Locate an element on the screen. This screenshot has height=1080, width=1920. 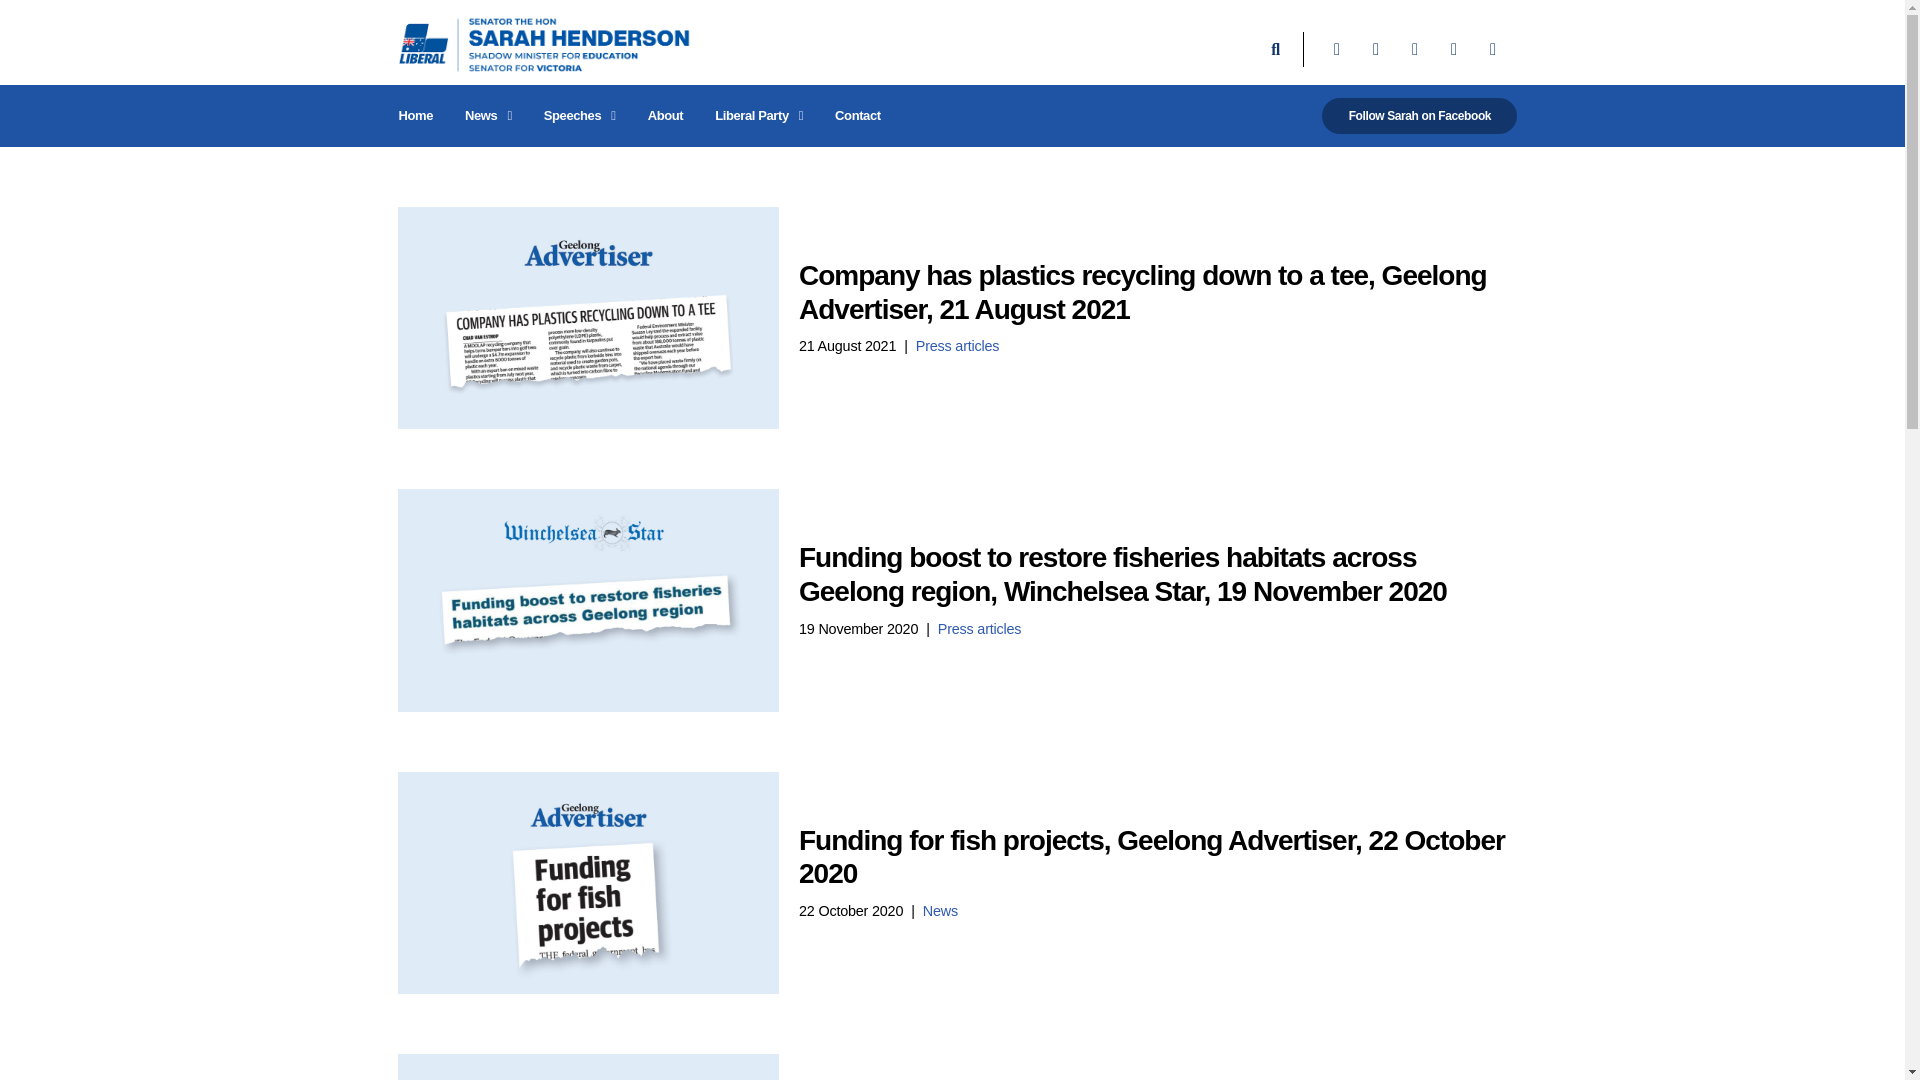
Grants to aid land, Geelong Advertiser, 16 October 2020 is located at coordinates (588, 1067).